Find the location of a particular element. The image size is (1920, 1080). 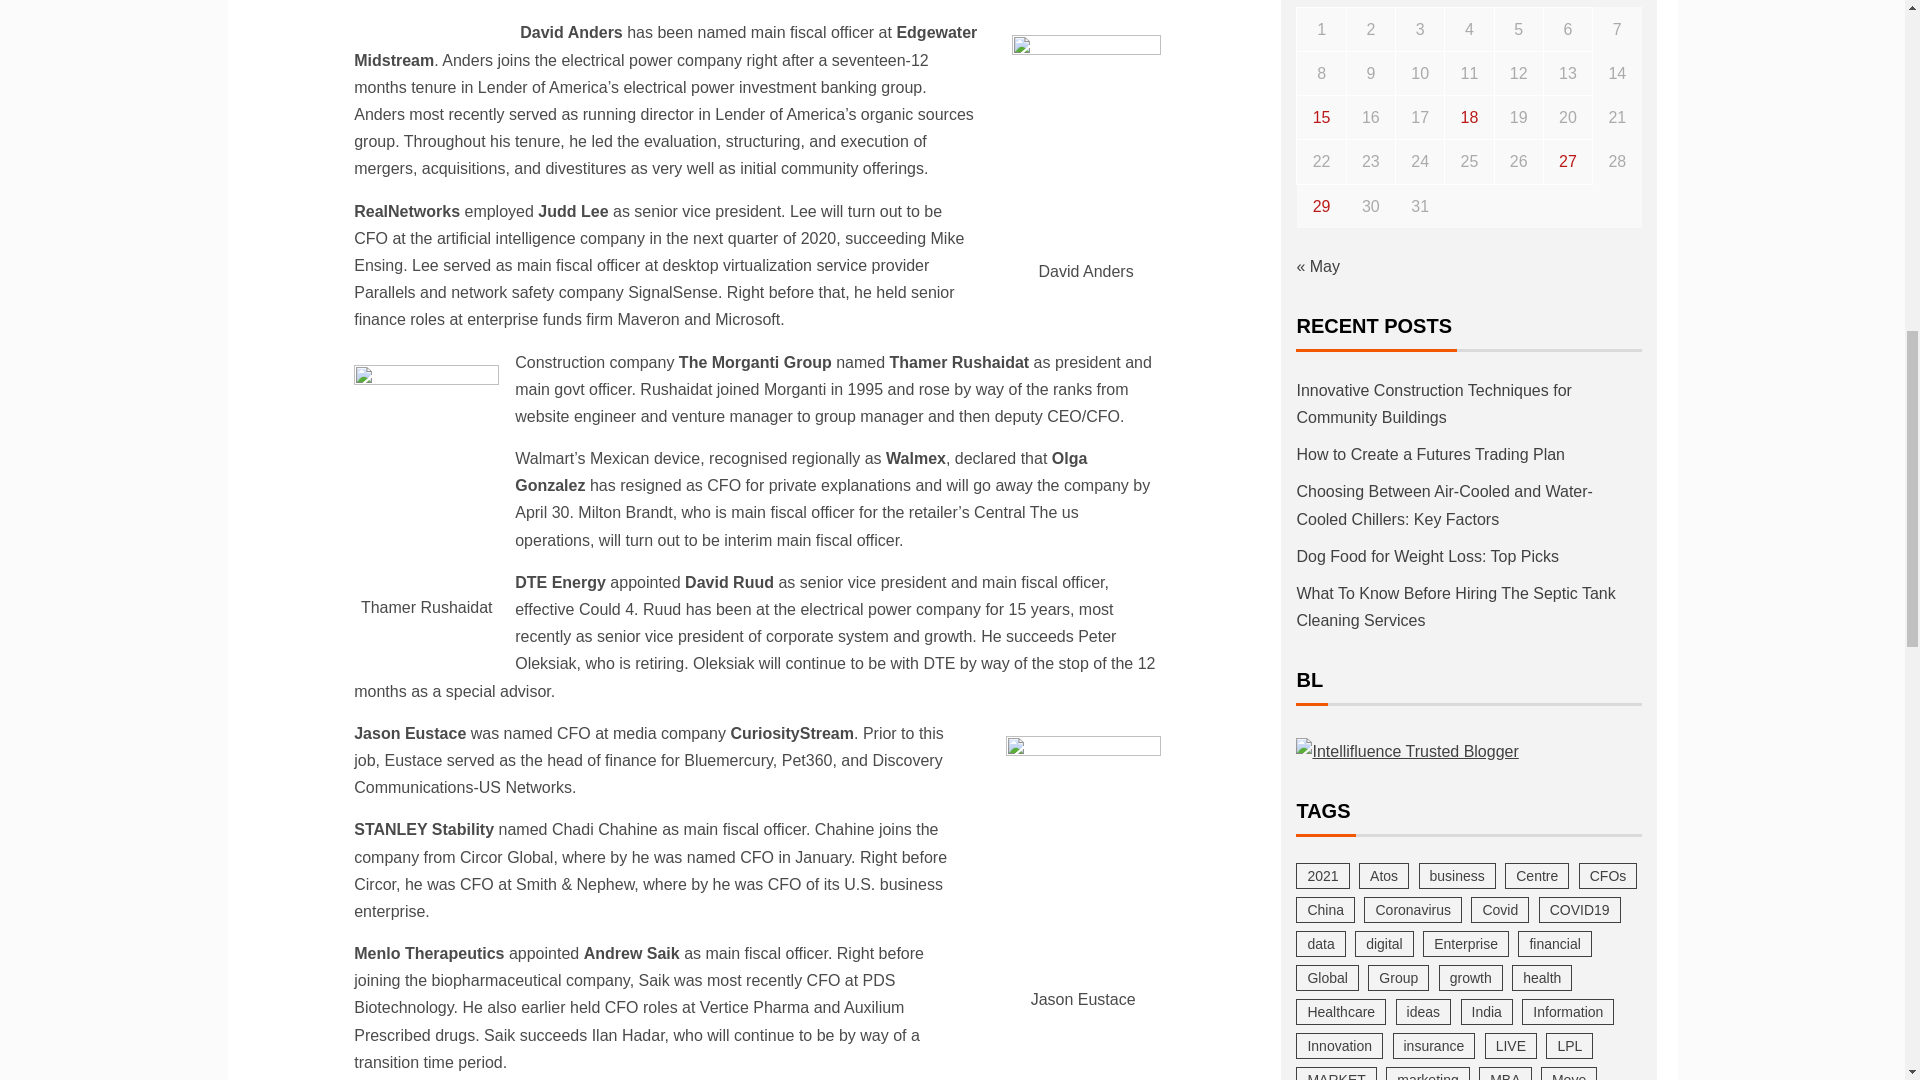

Tuesday is located at coordinates (1370, 3).